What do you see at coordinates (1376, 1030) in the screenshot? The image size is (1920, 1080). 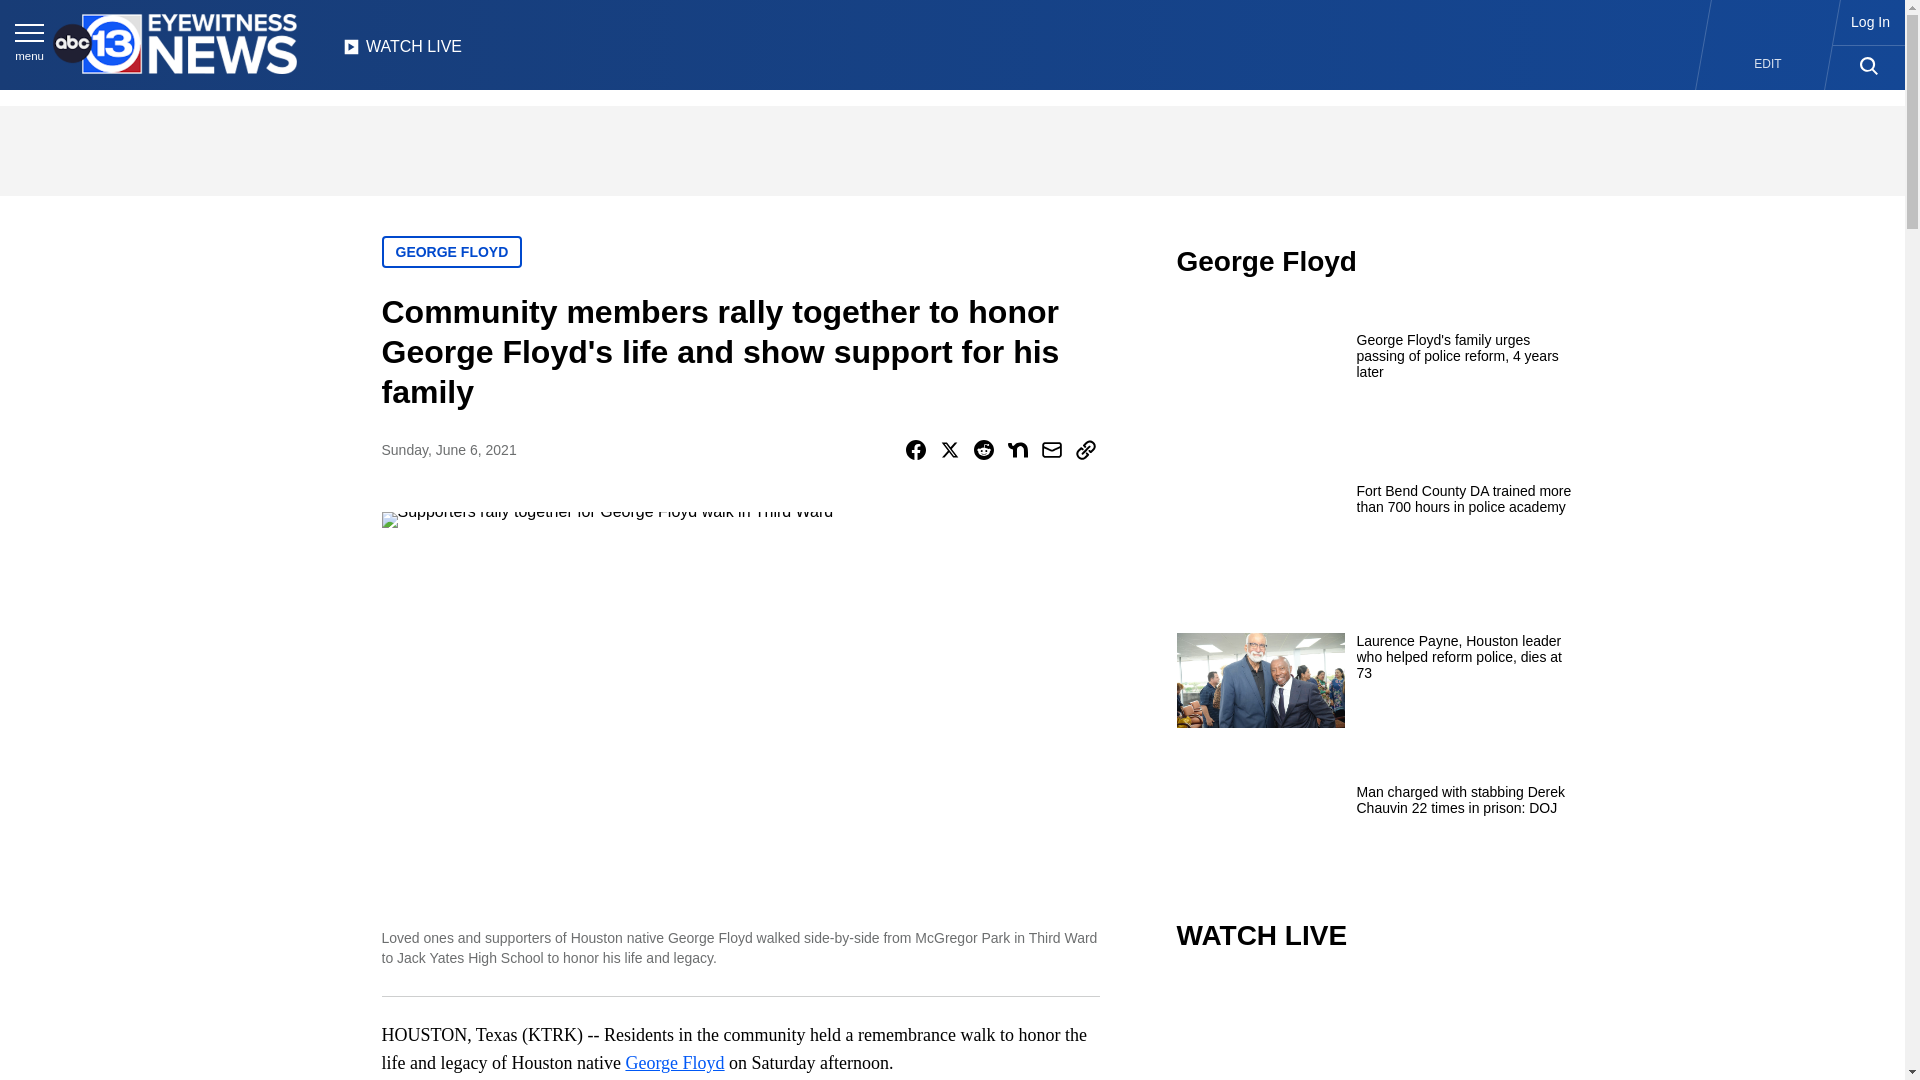 I see `video.title` at bounding box center [1376, 1030].